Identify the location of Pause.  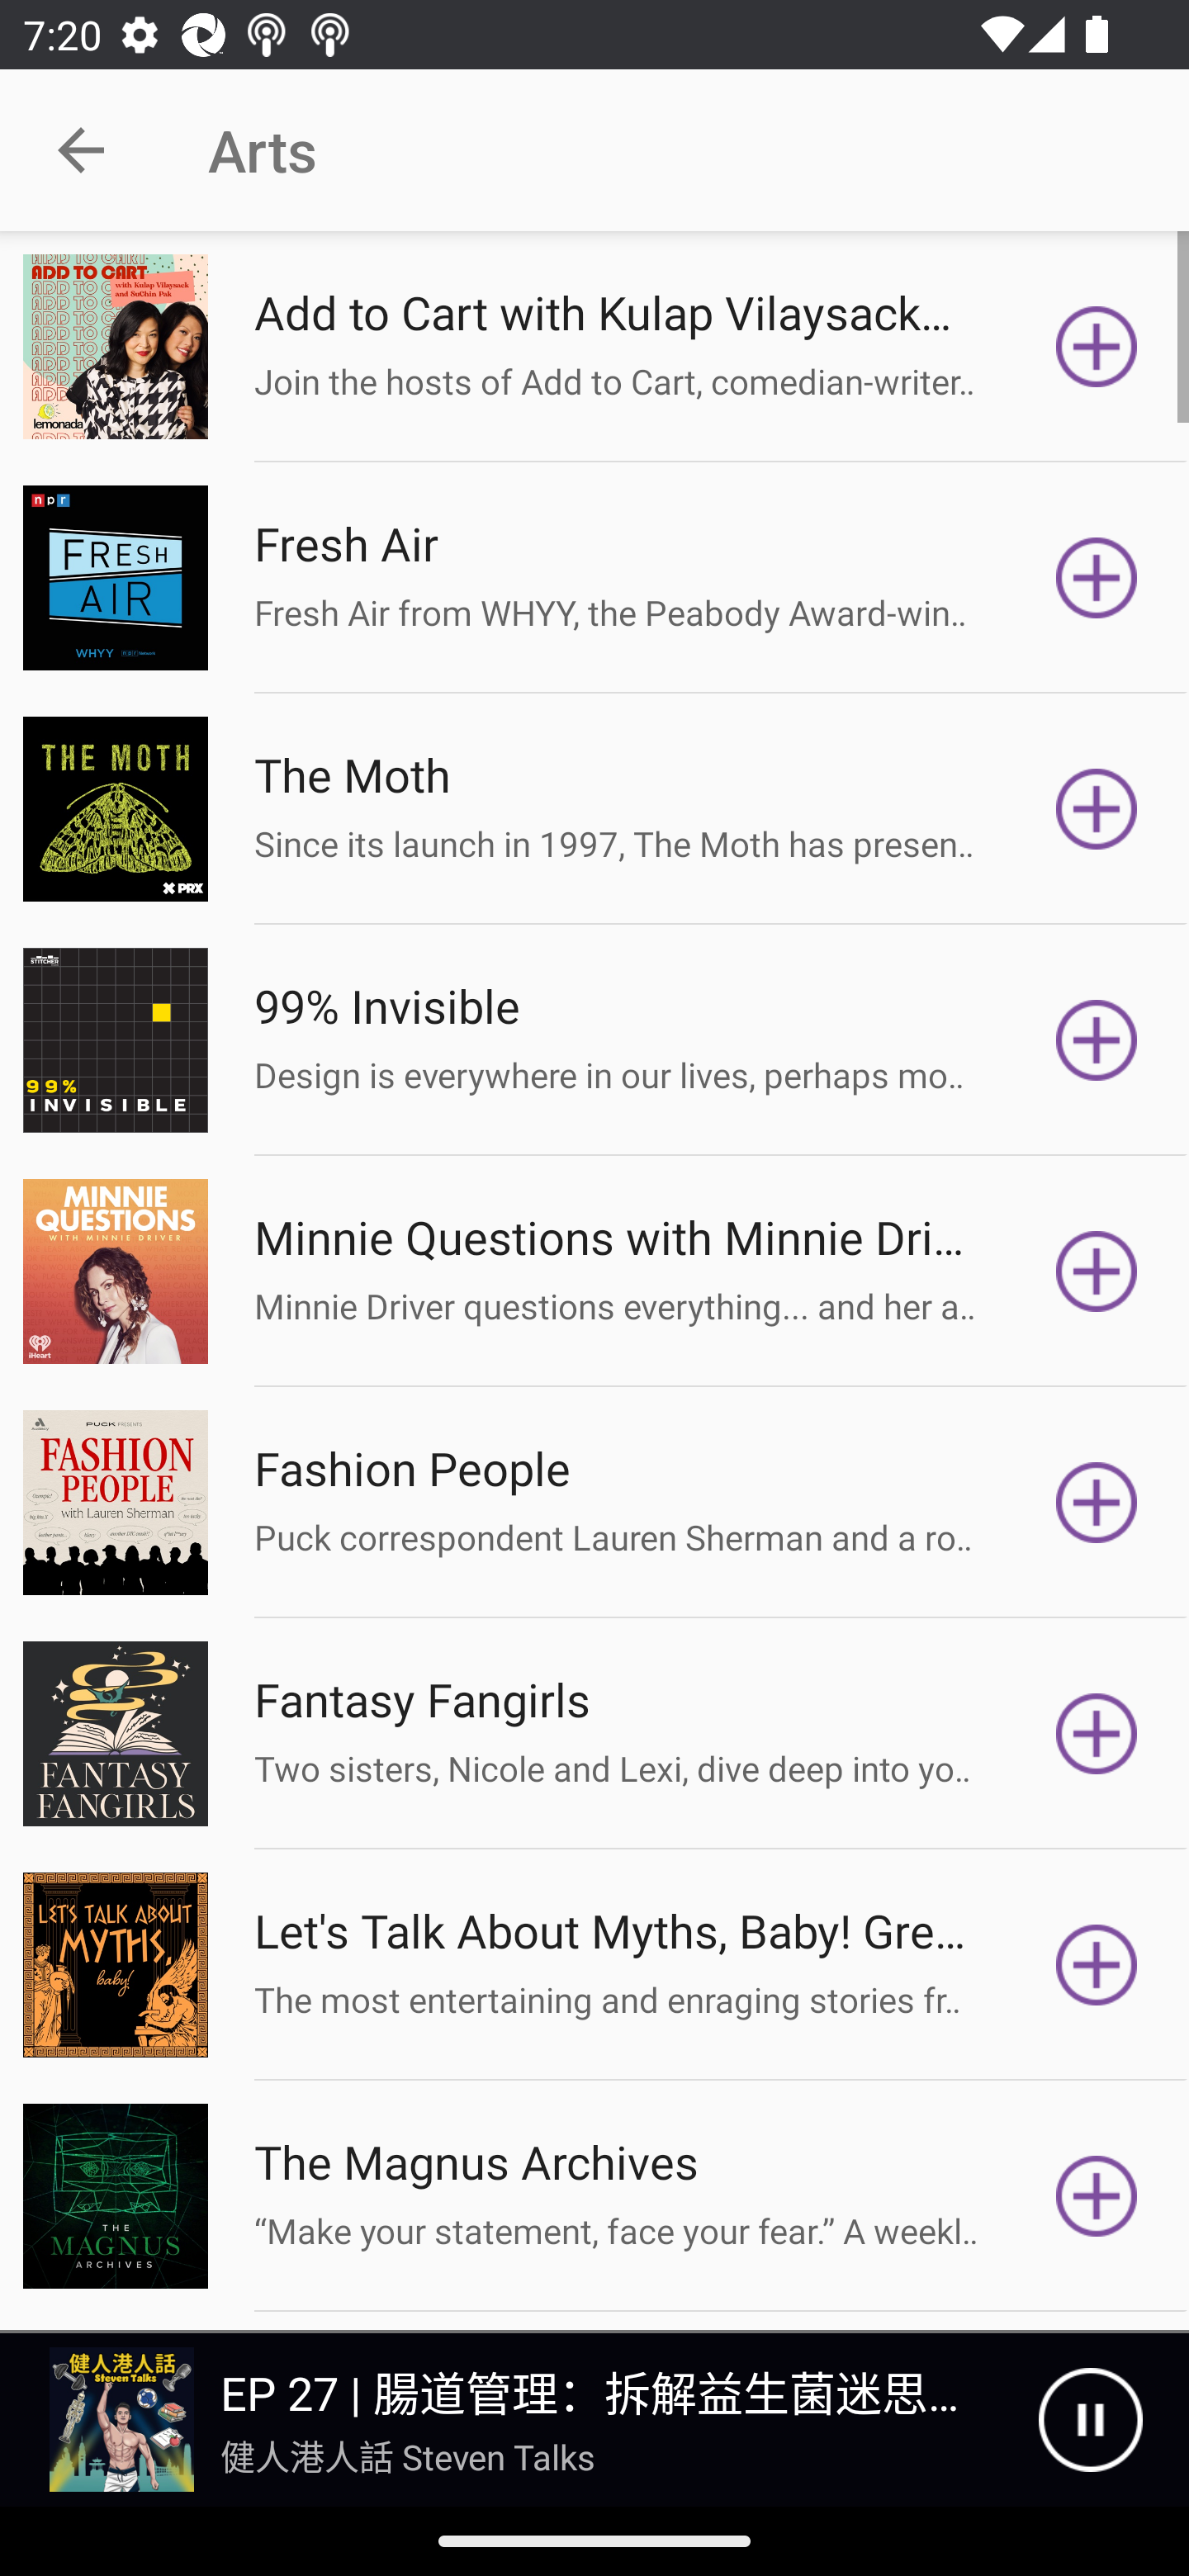
(1090, 2420).